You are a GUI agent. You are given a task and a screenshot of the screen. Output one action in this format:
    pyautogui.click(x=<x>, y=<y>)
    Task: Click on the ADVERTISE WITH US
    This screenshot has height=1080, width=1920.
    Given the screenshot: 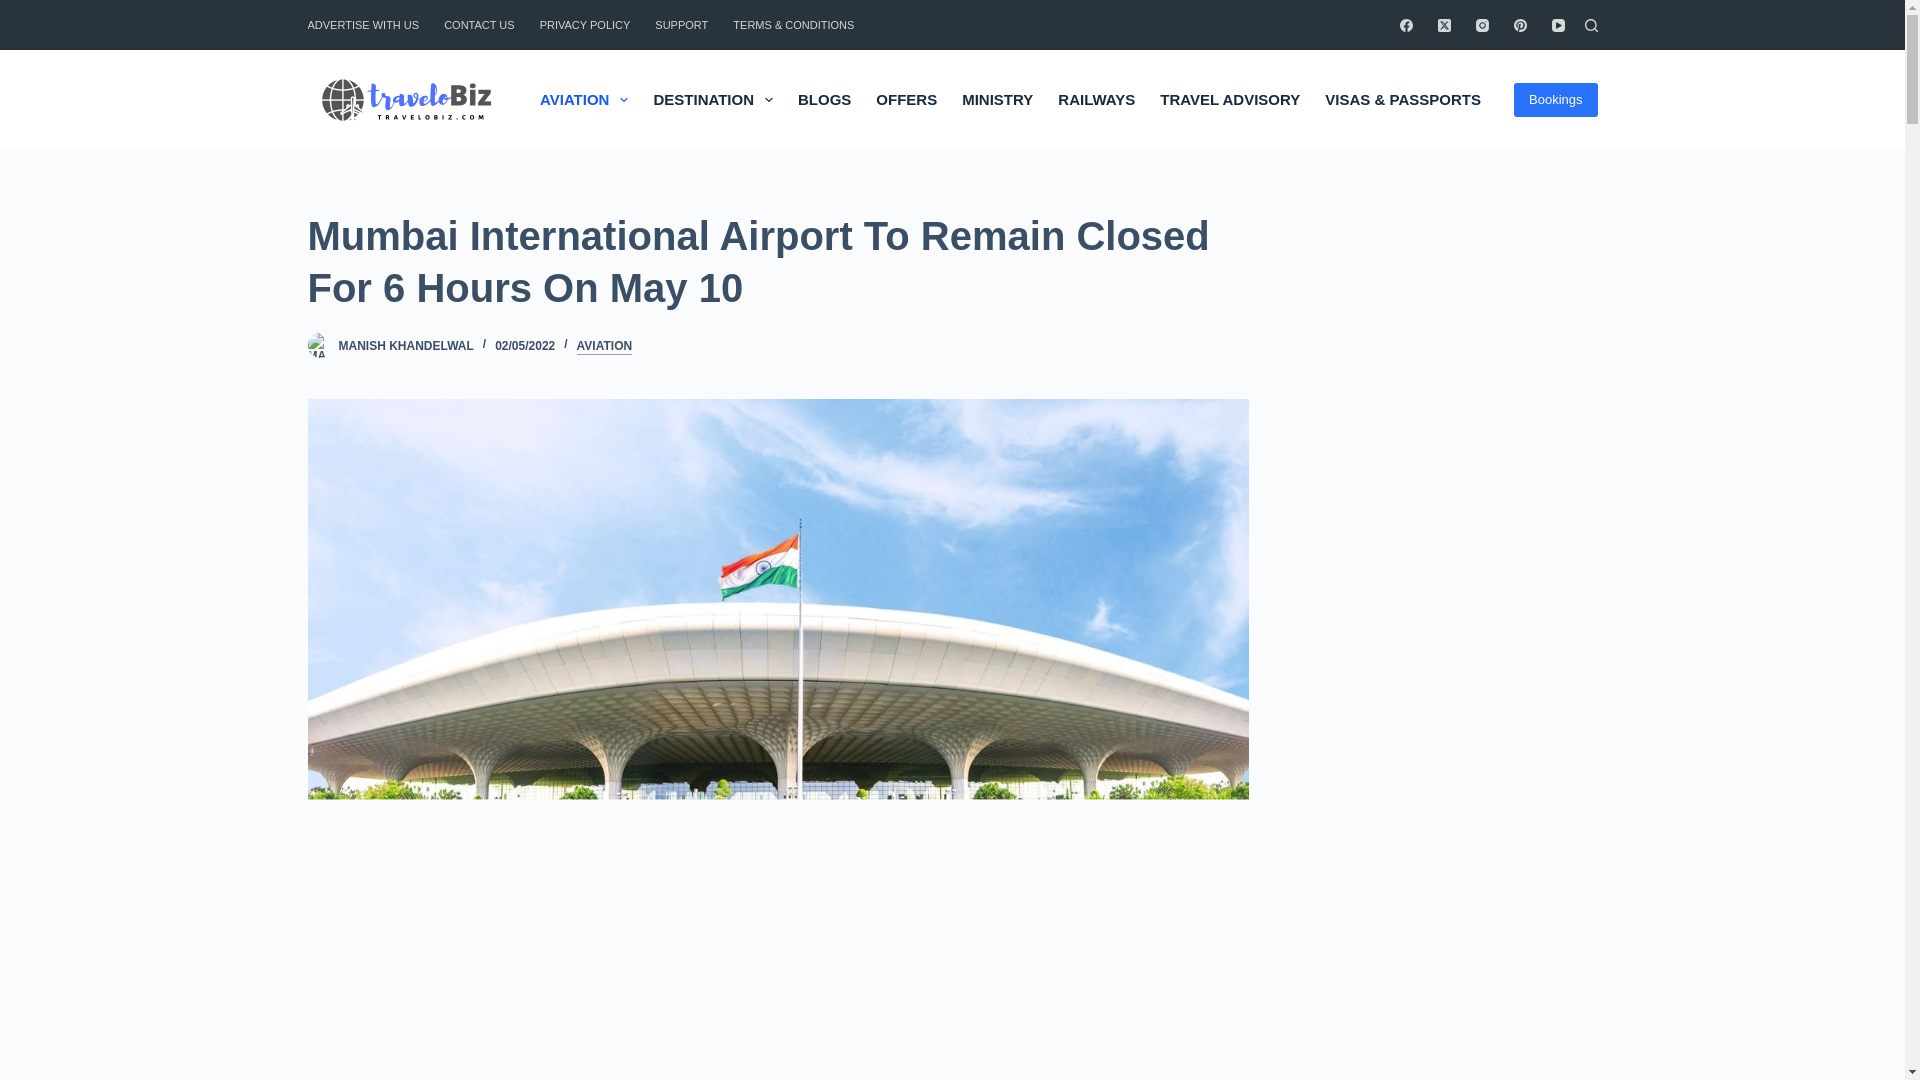 What is the action you would take?
    pyautogui.click(x=370, y=24)
    